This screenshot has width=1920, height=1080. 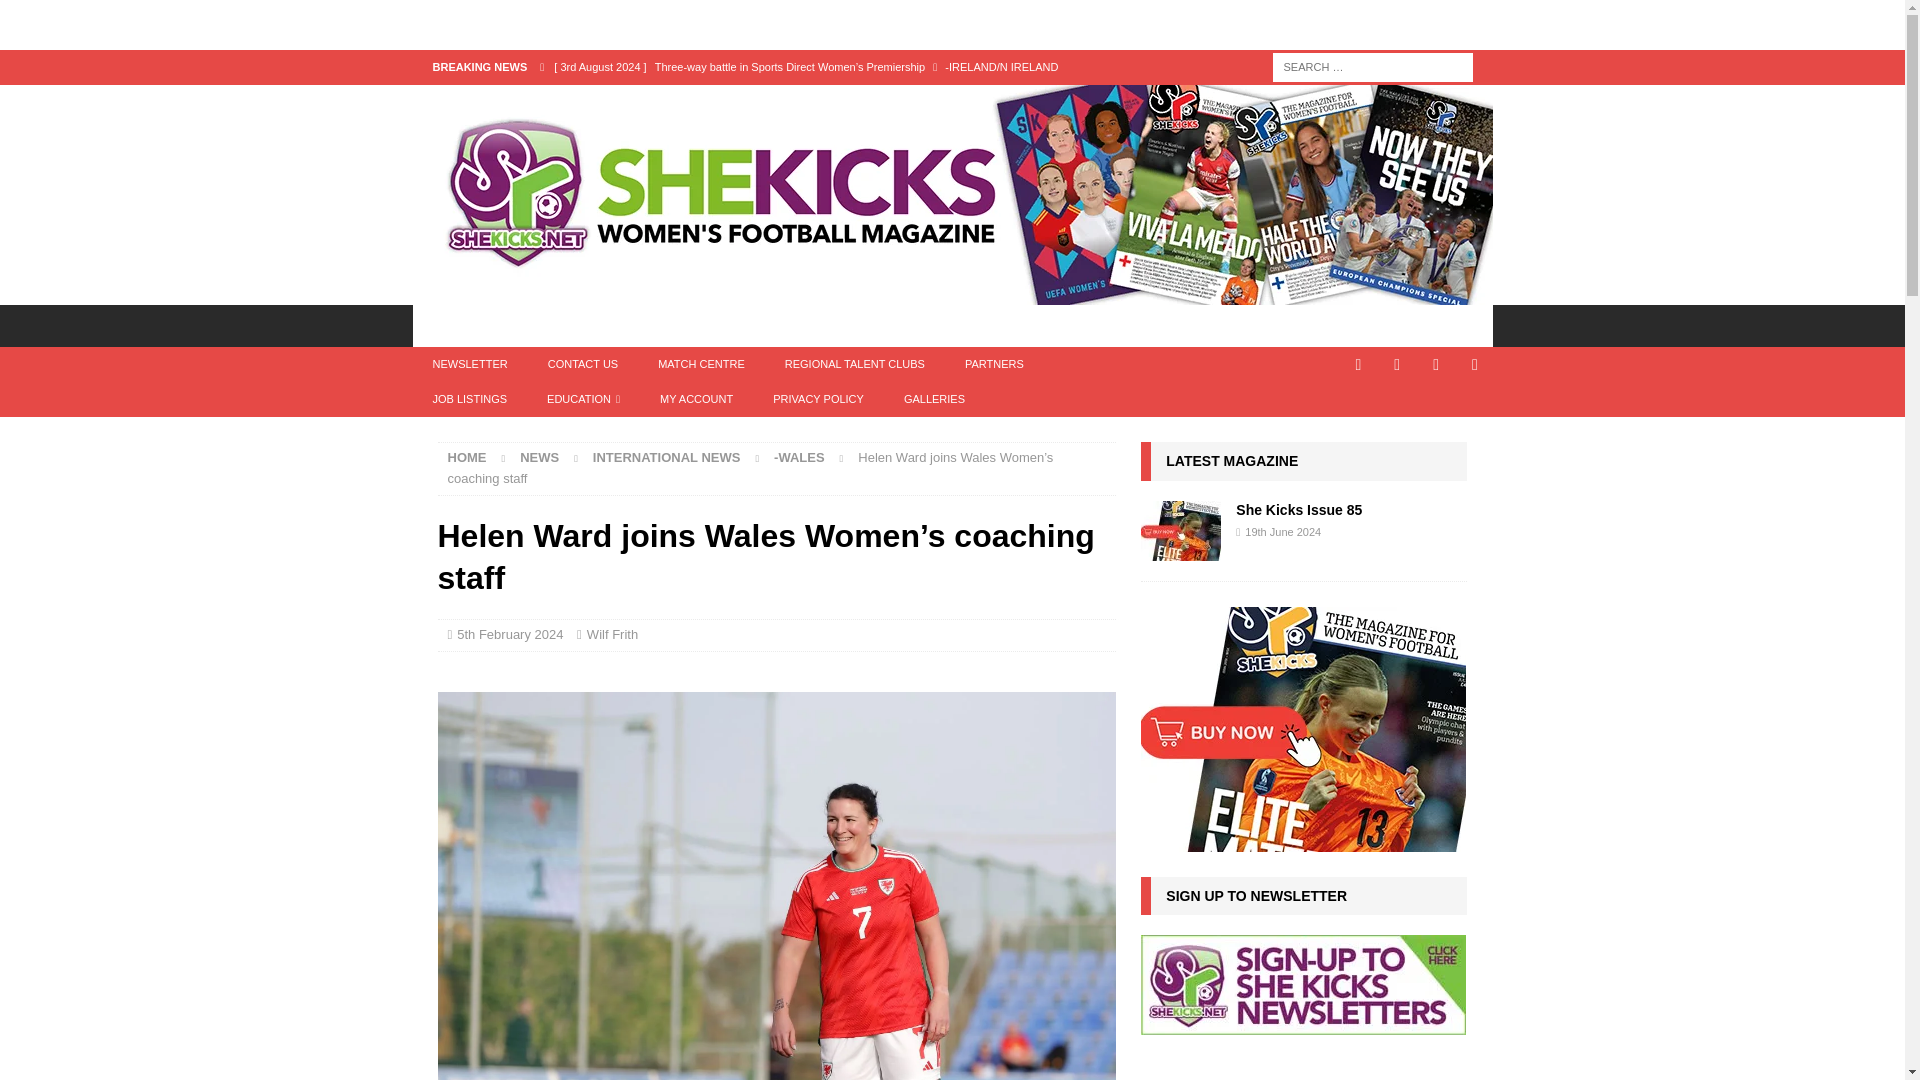 What do you see at coordinates (467, 458) in the screenshot?
I see `Home` at bounding box center [467, 458].